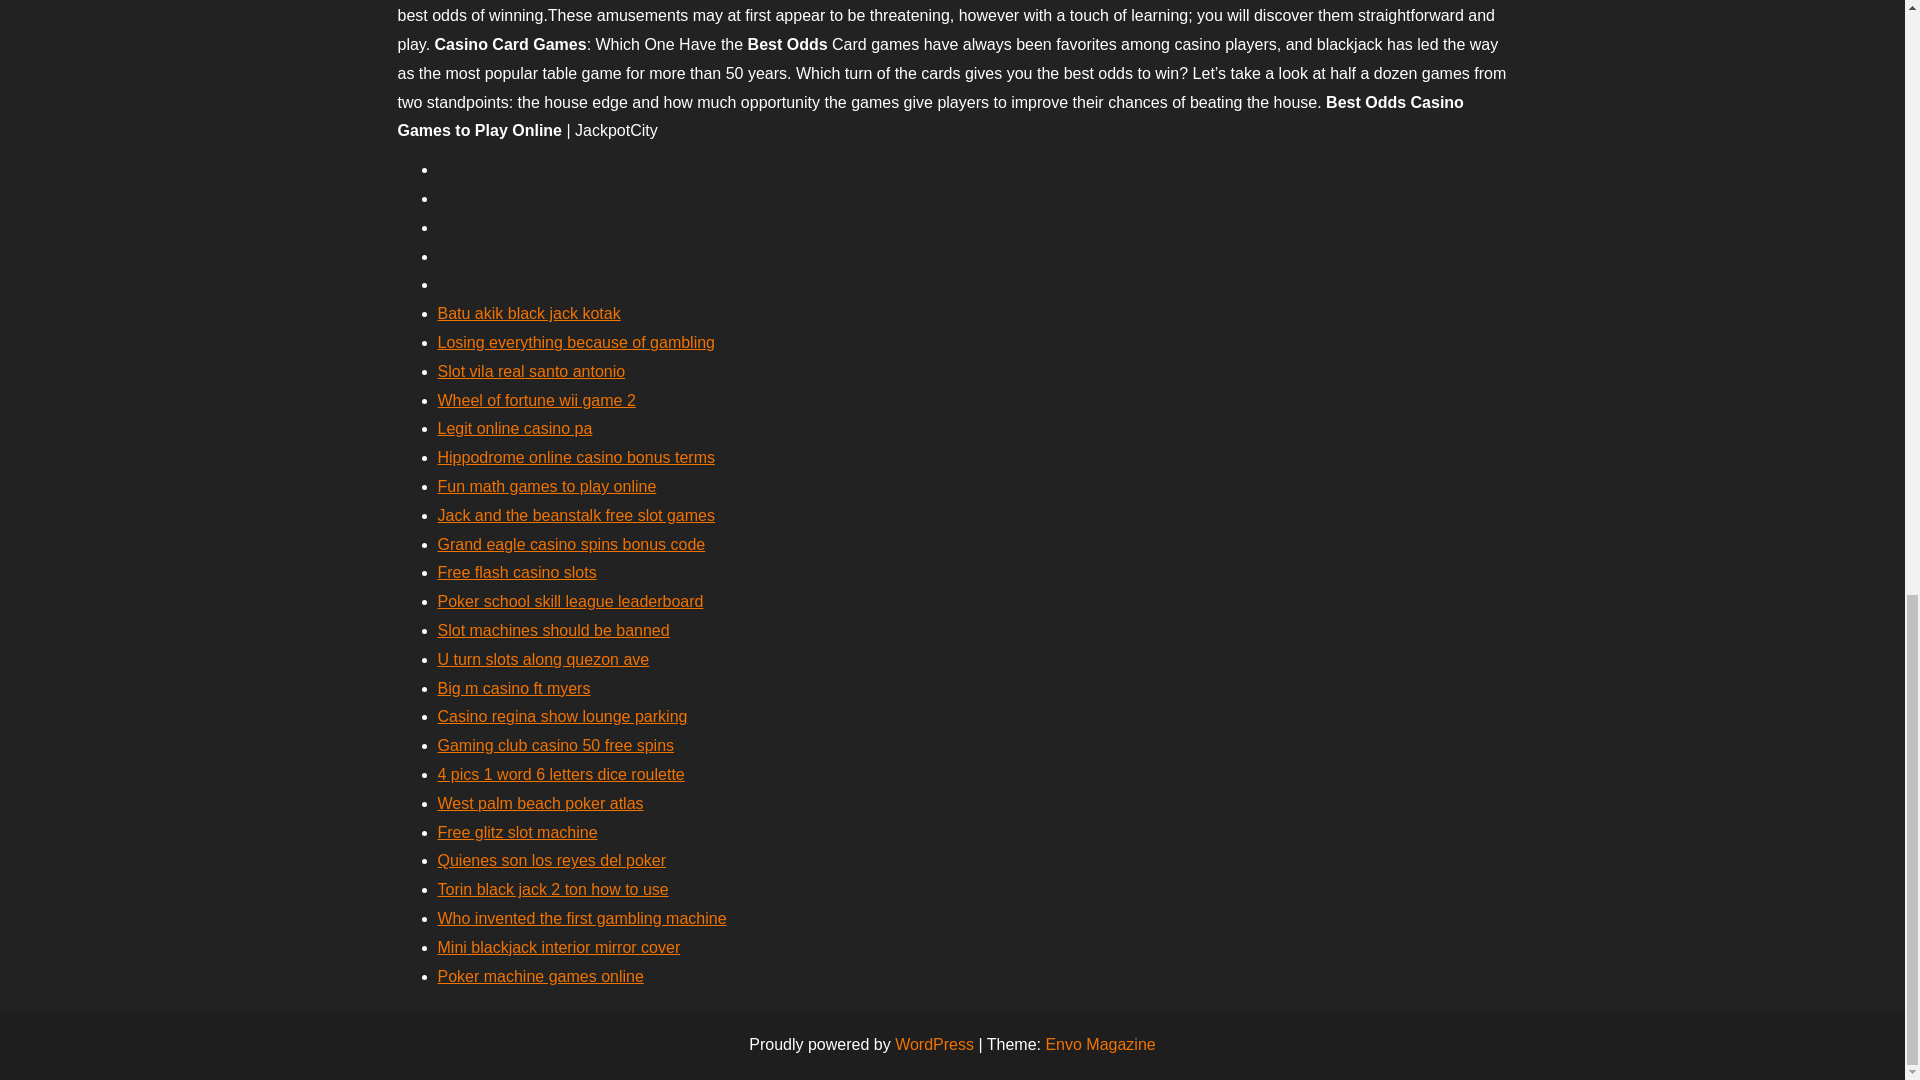 The height and width of the screenshot is (1080, 1920). I want to click on Quienes son los reyes del poker, so click(552, 860).